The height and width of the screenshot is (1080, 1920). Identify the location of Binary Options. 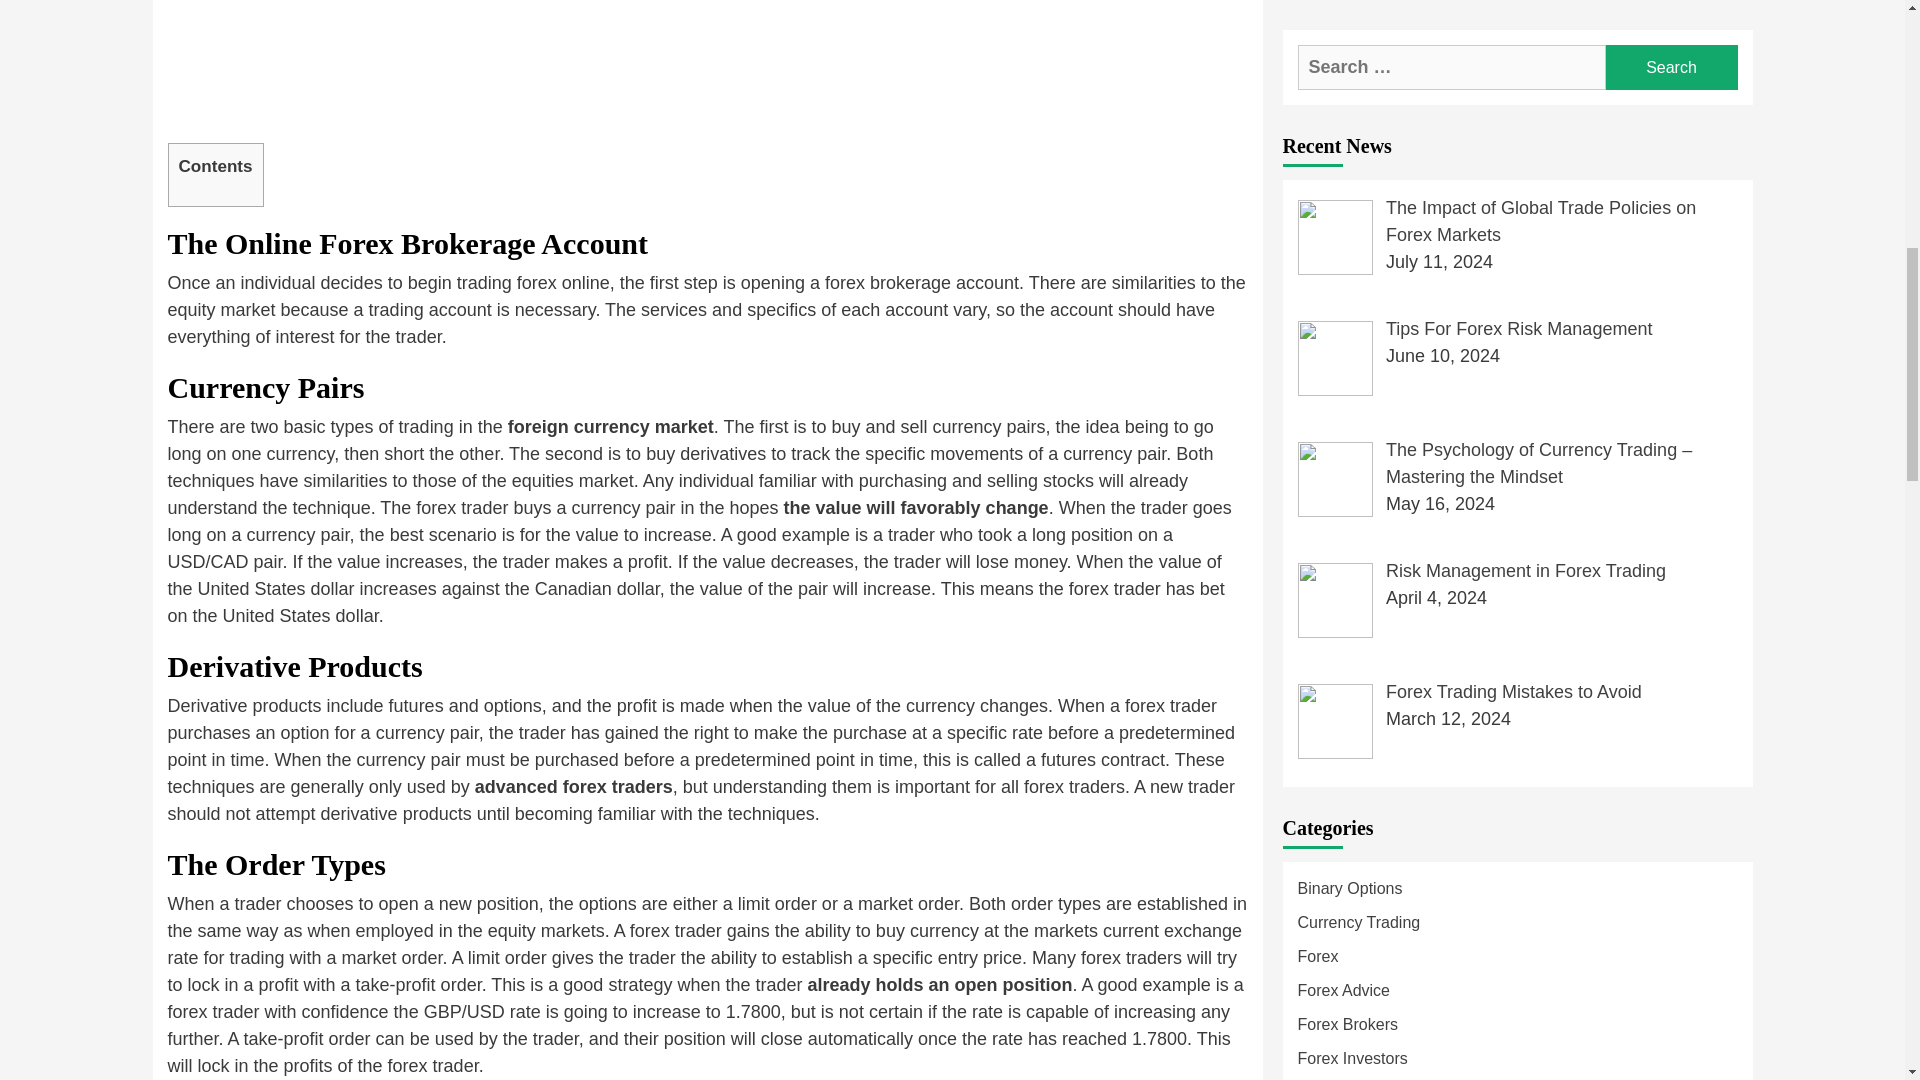
(1517, 124).